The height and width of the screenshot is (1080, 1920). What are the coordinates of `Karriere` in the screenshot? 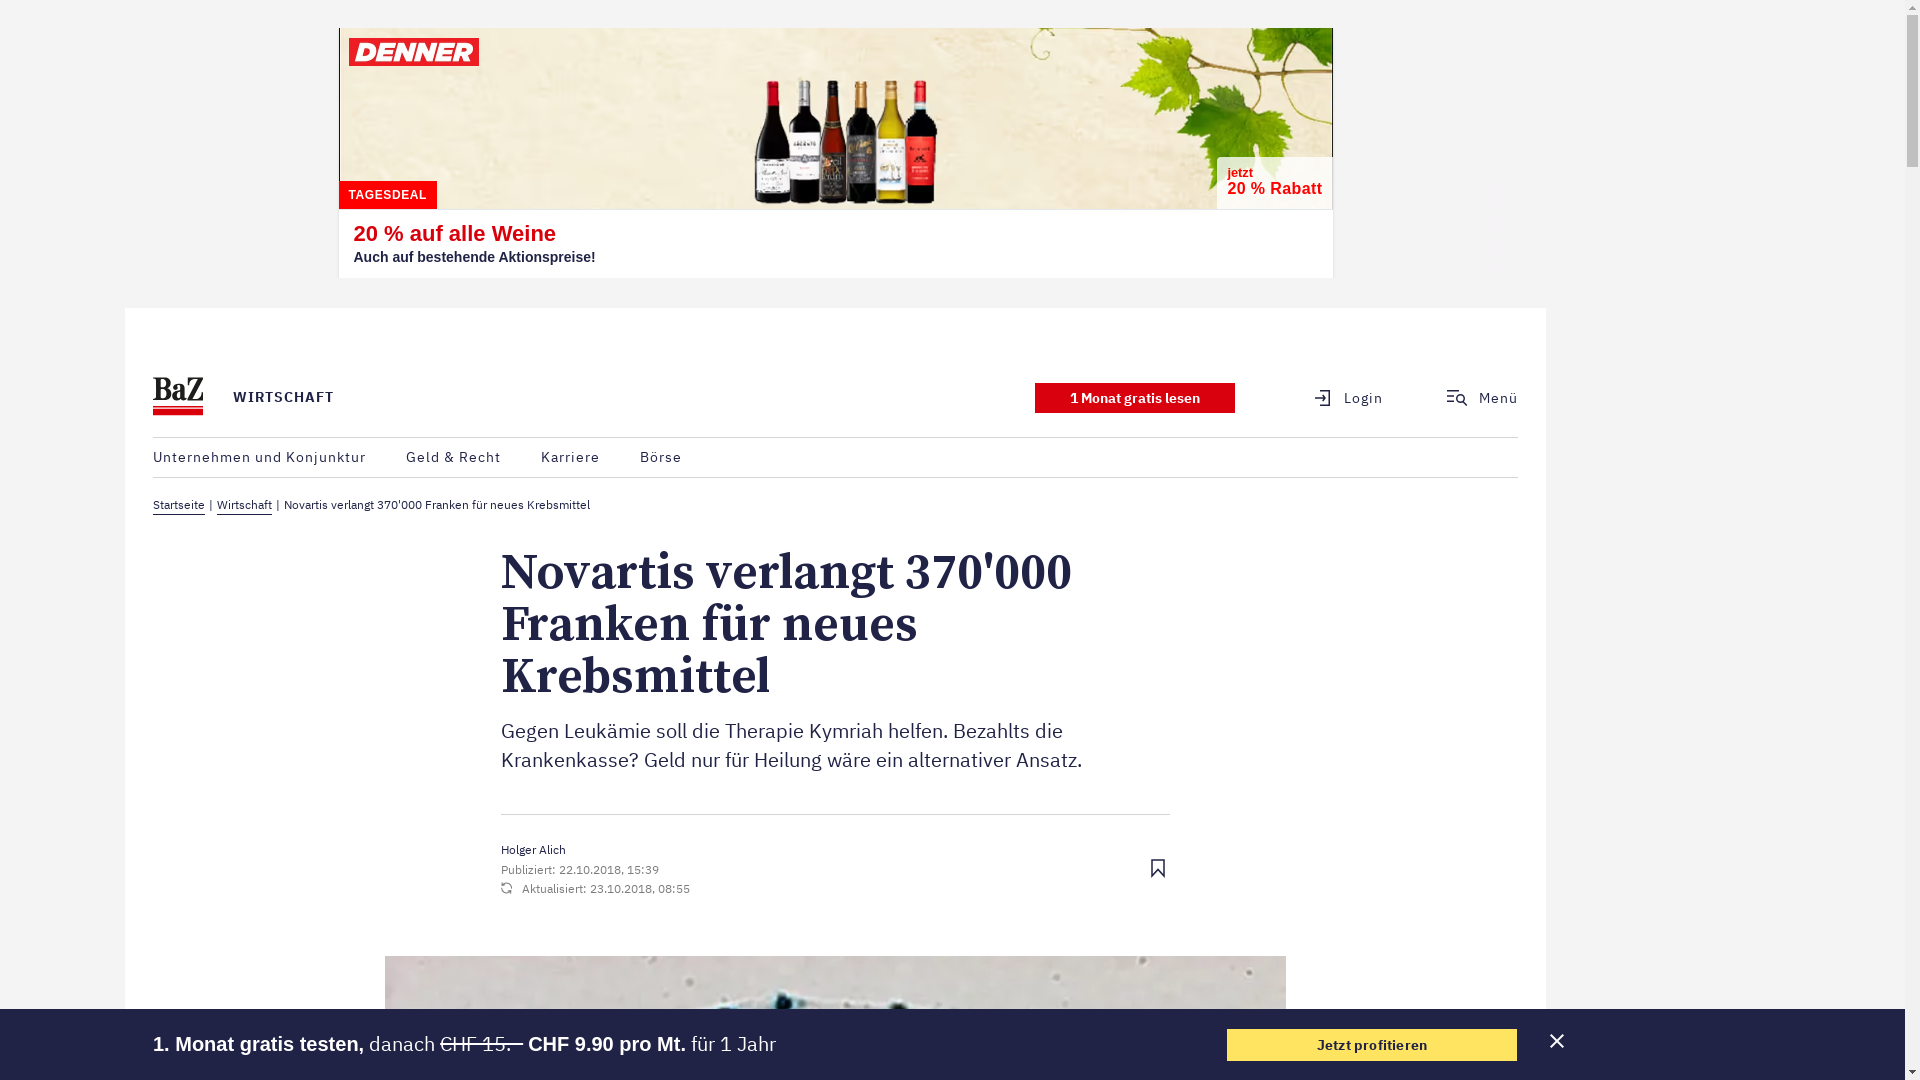 It's located at (570, 458).